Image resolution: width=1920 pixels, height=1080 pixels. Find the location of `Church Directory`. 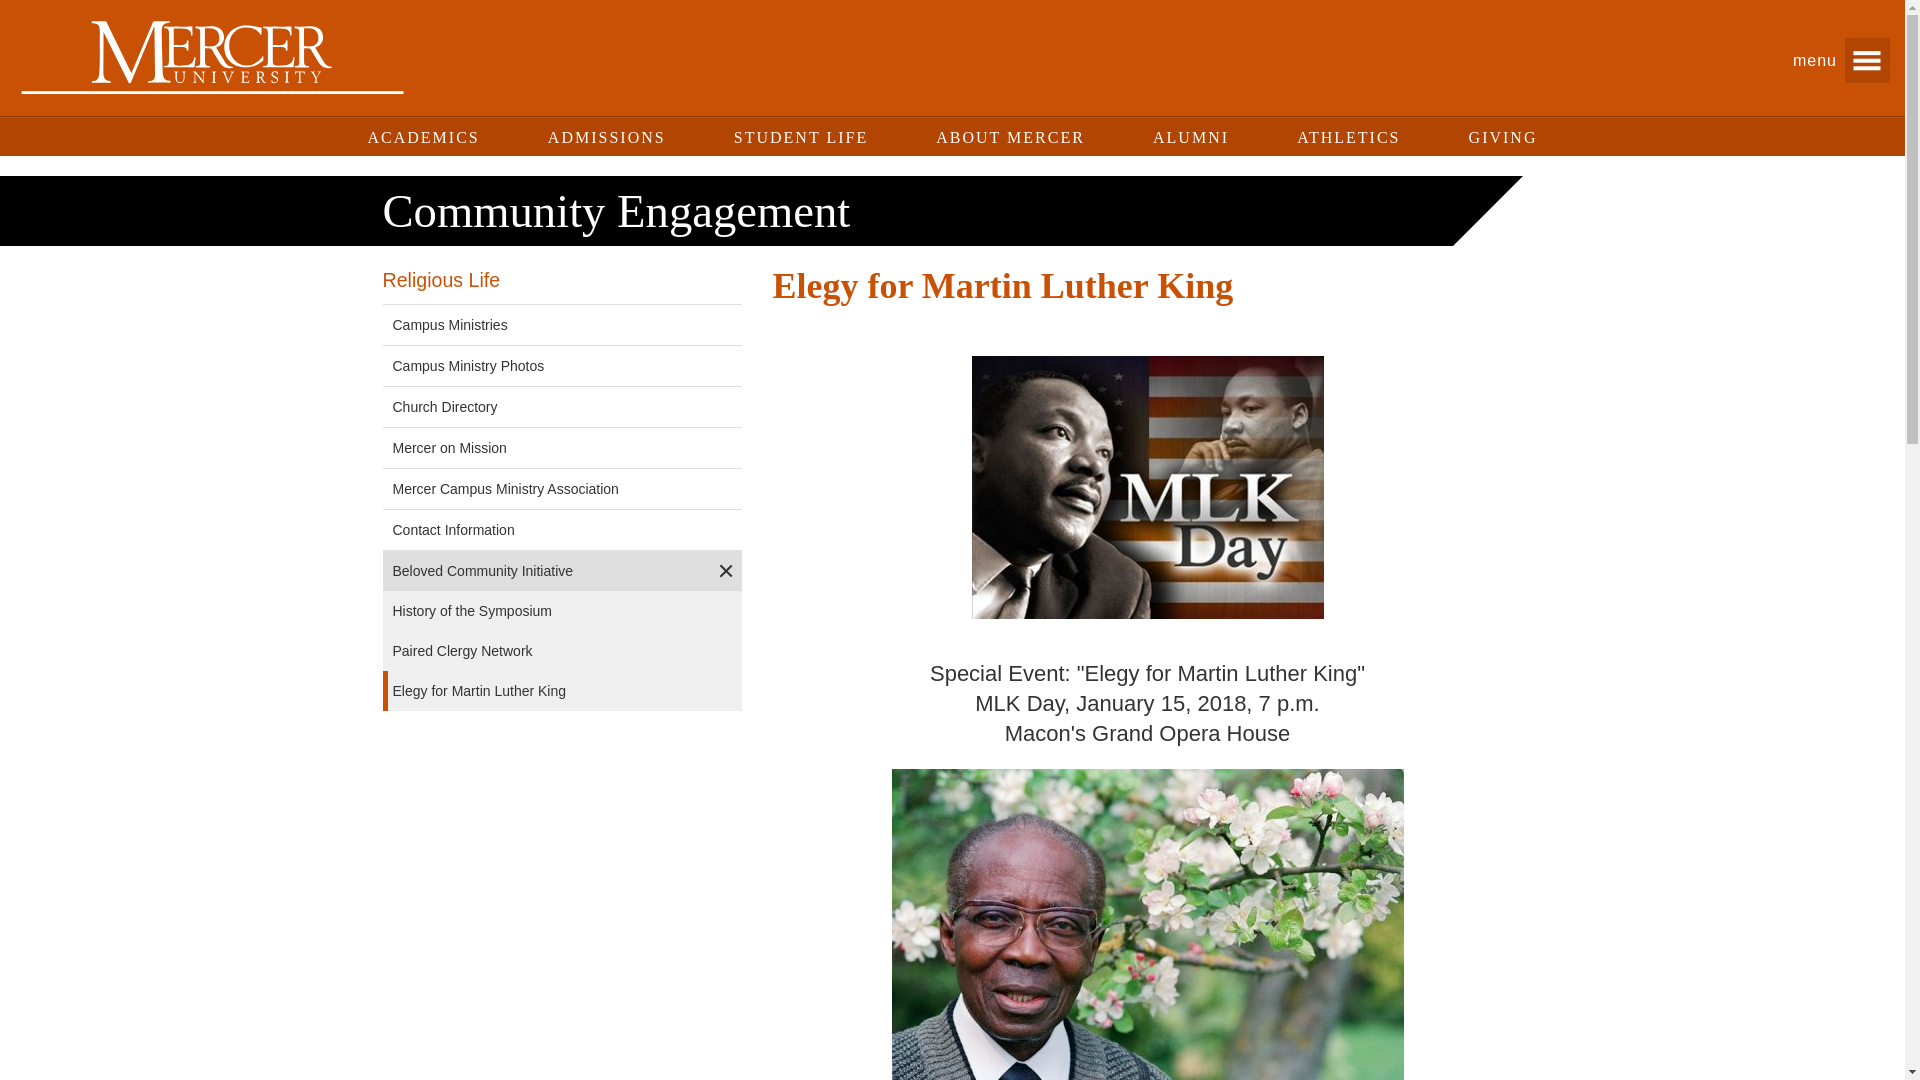

Church Directory is located at coordinates (546, 406).